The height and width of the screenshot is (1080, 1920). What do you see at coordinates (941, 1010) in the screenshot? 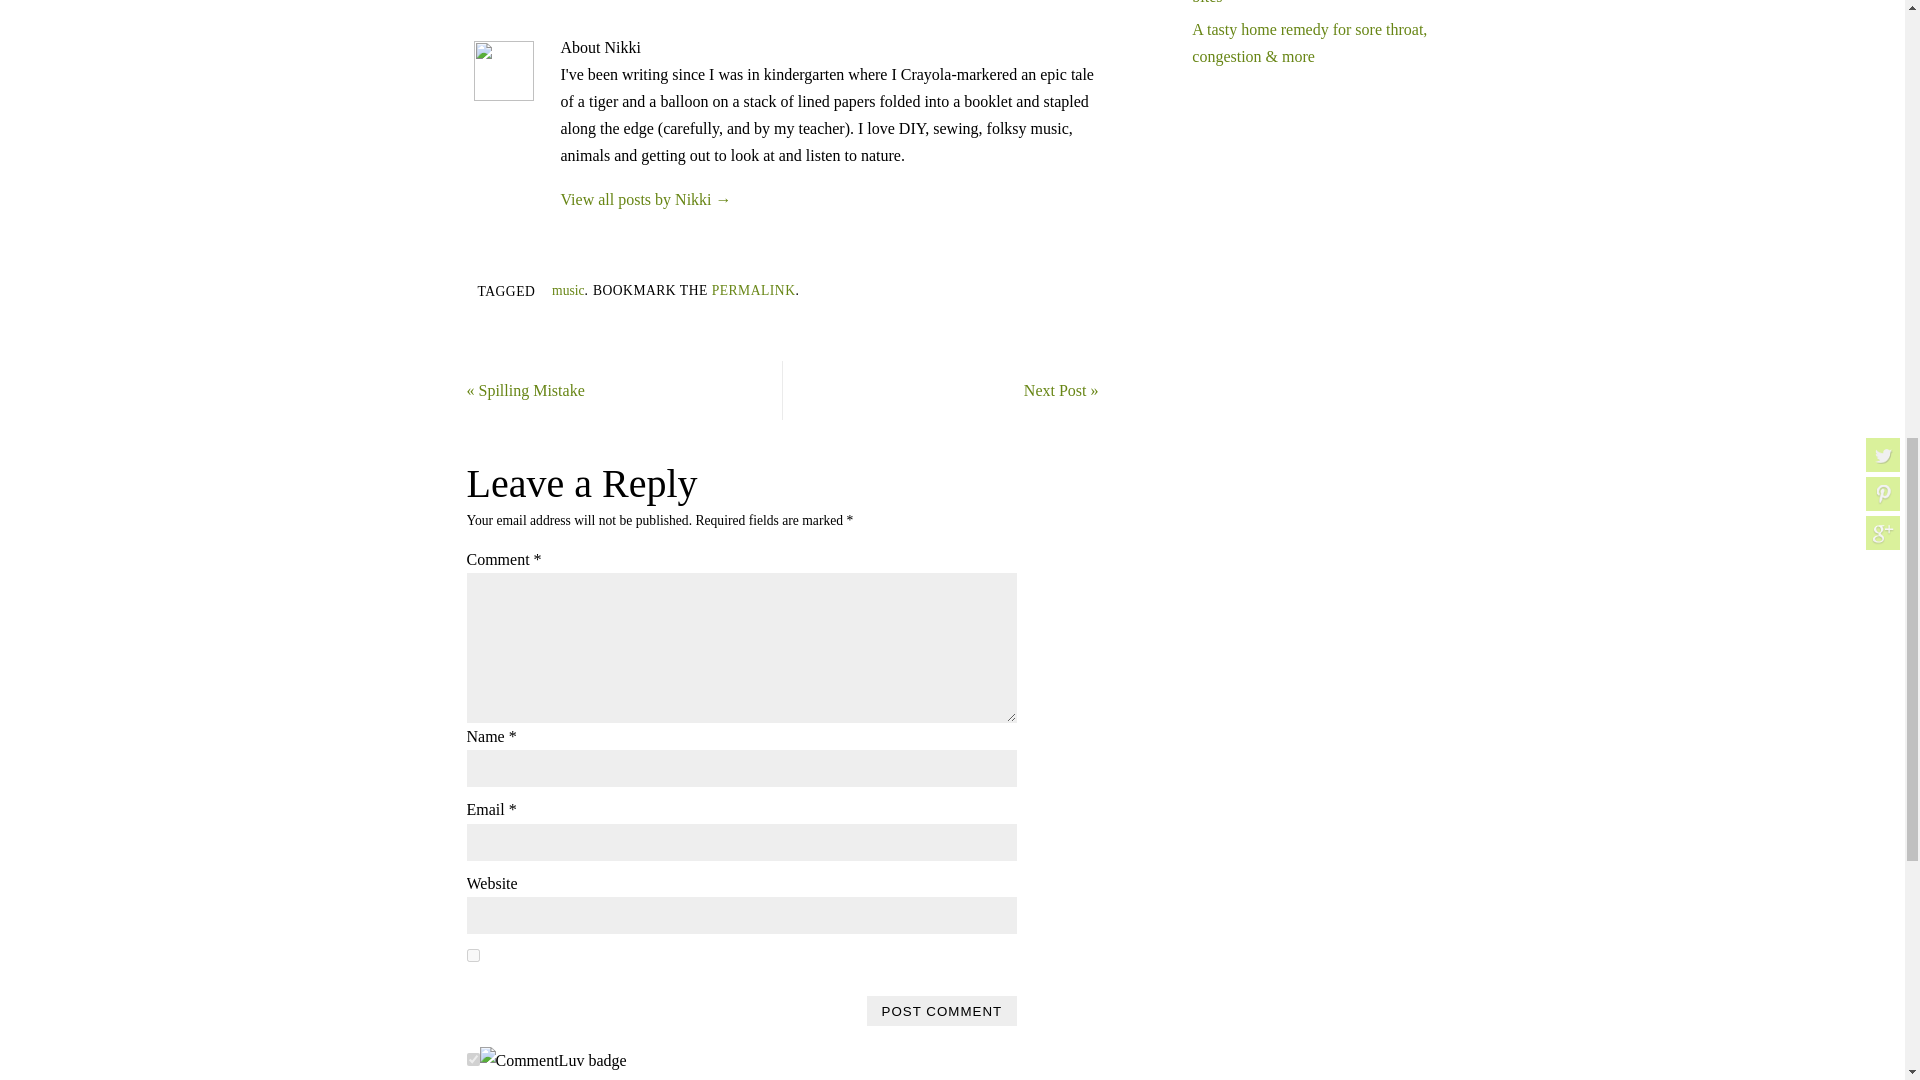
I see `Post Comment` at bounding box center [941, 1010].